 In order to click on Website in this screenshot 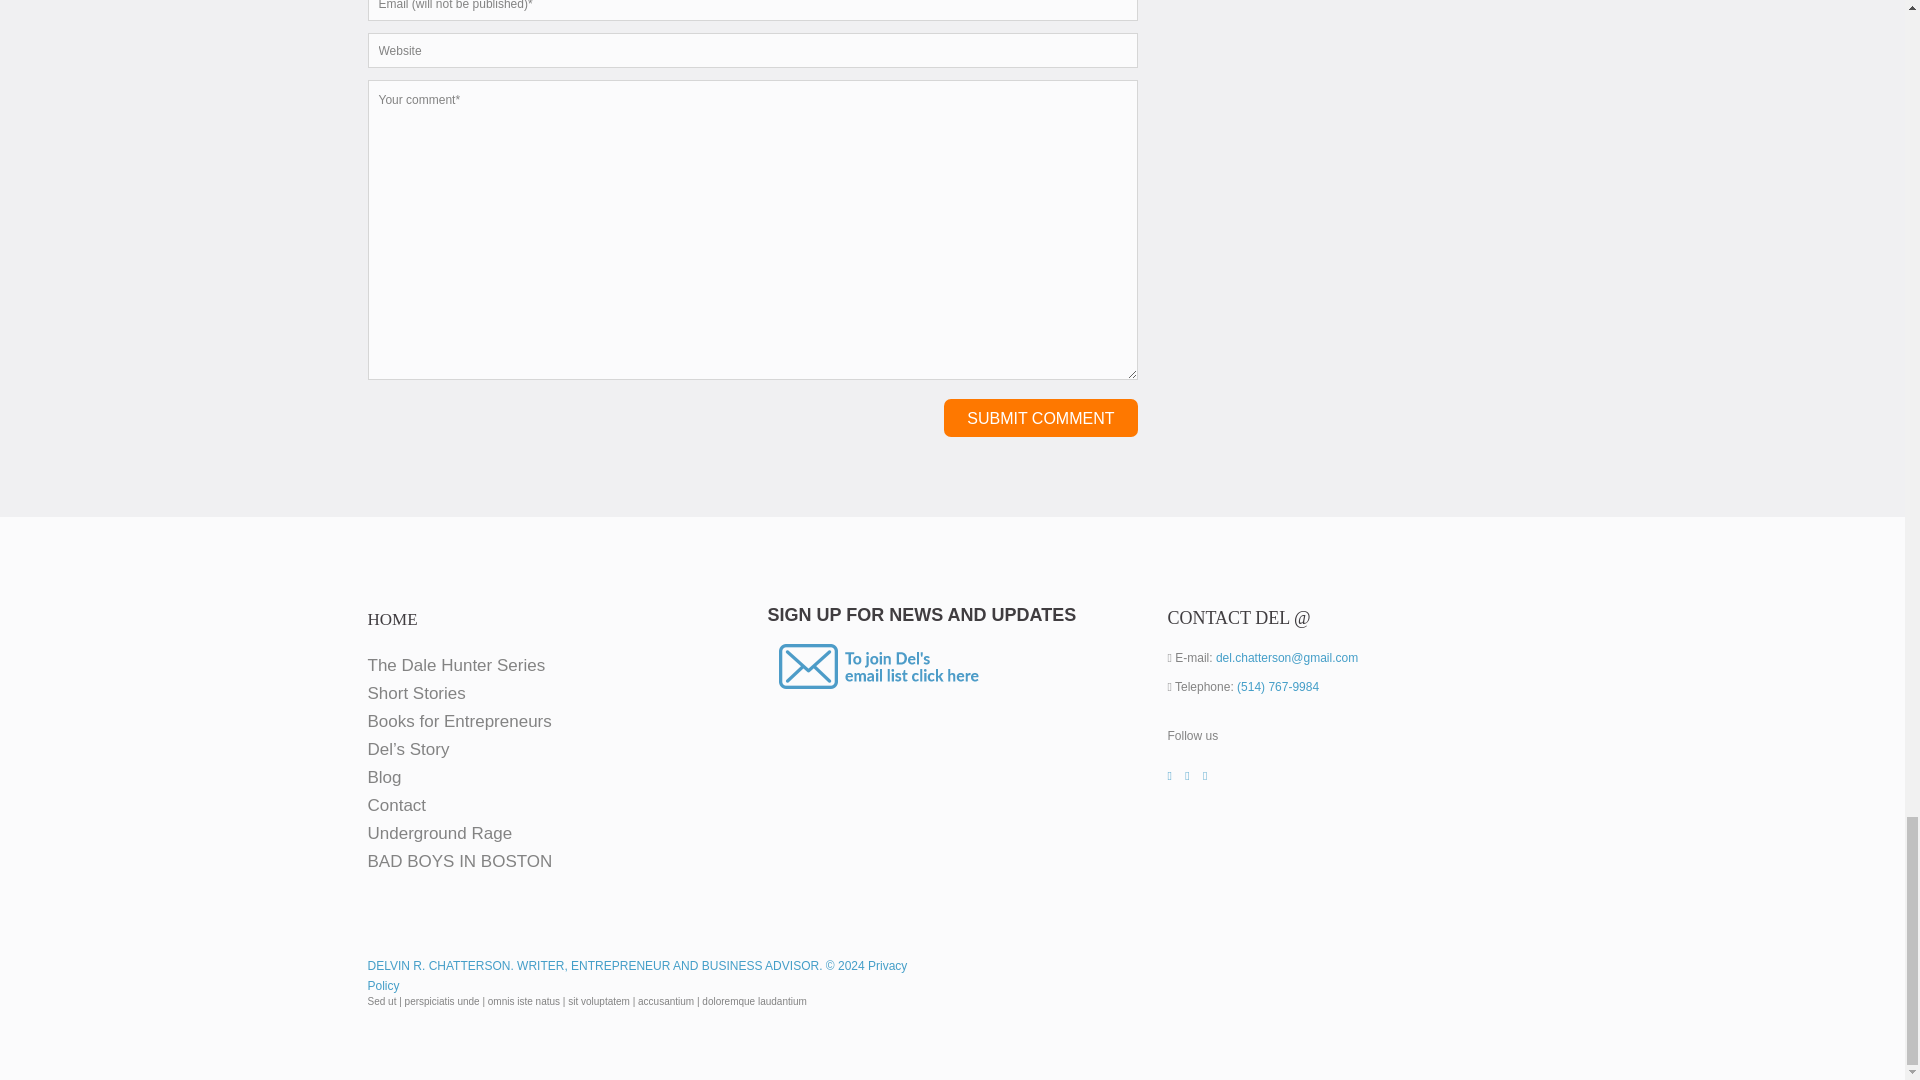, I will do `click(753, 50)`.